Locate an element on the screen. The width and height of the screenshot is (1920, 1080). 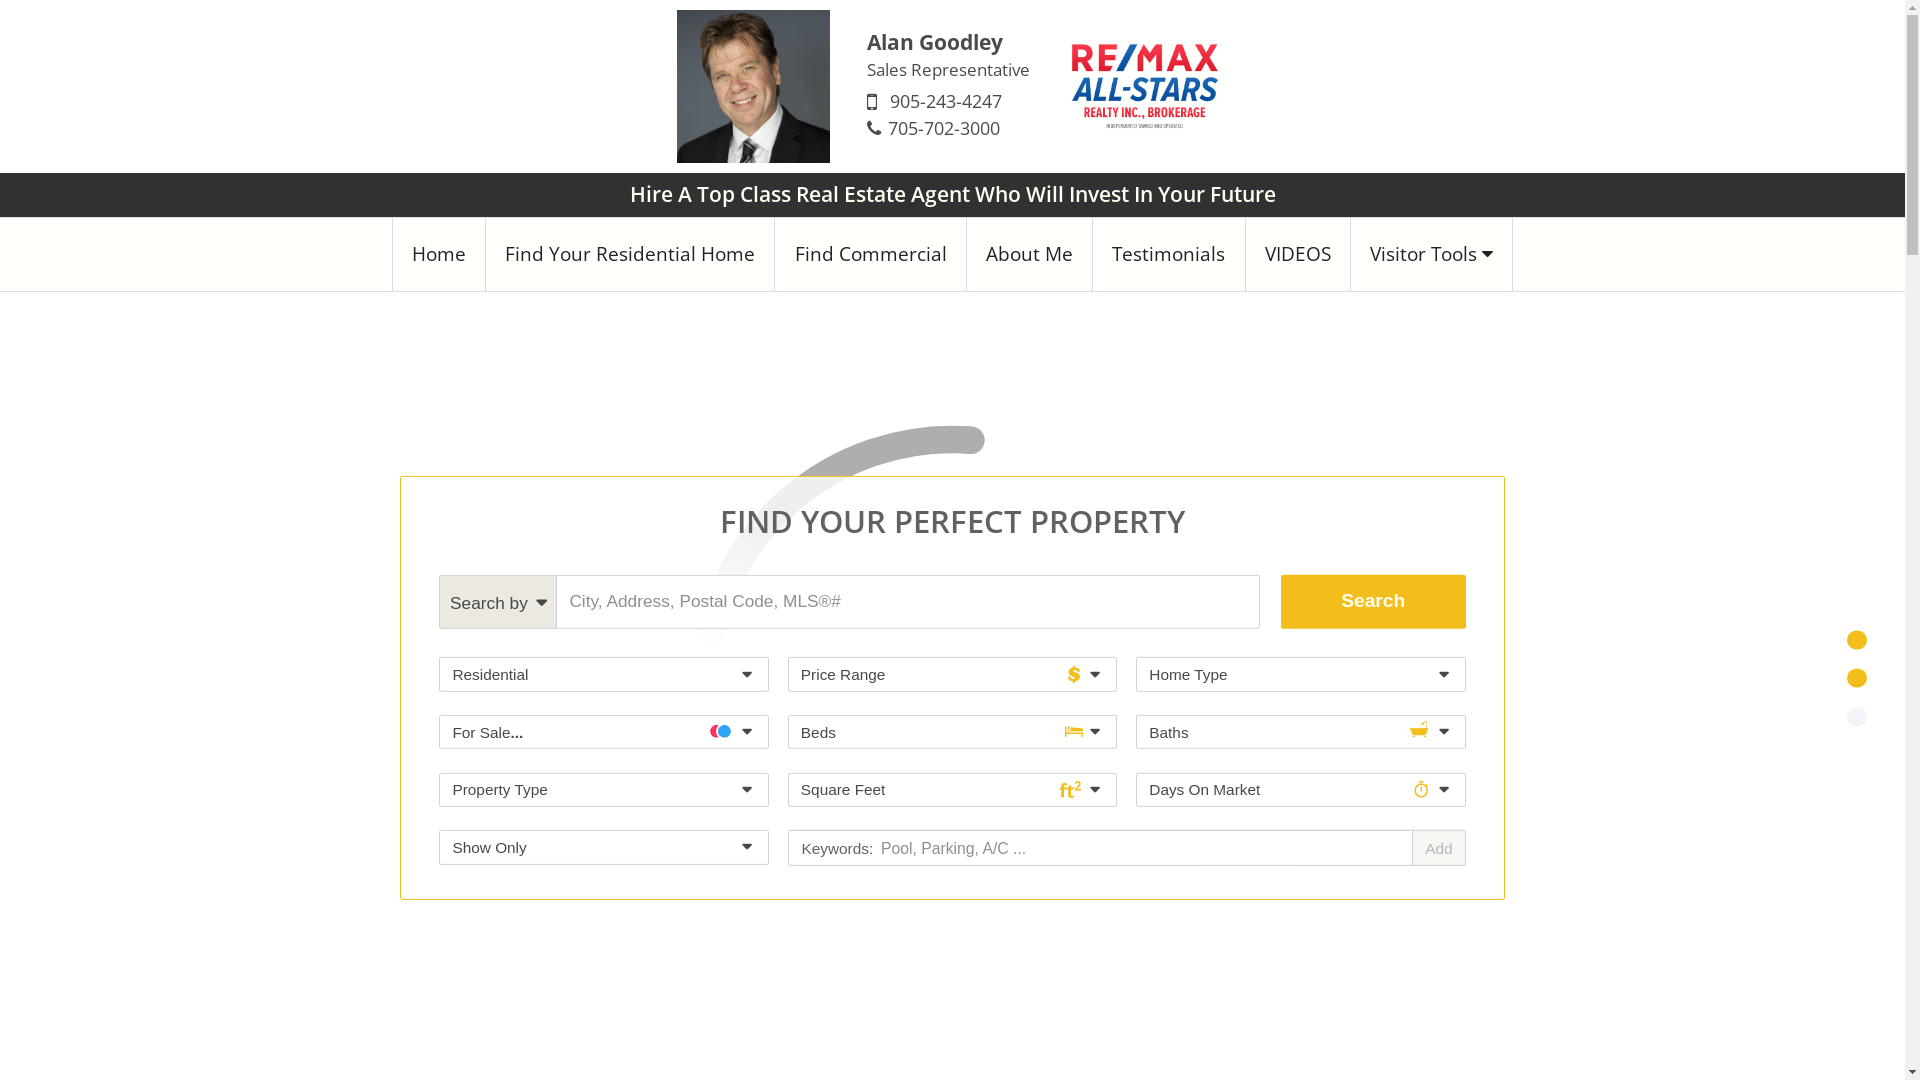
For Sale... is located at coordinates (604, 732).